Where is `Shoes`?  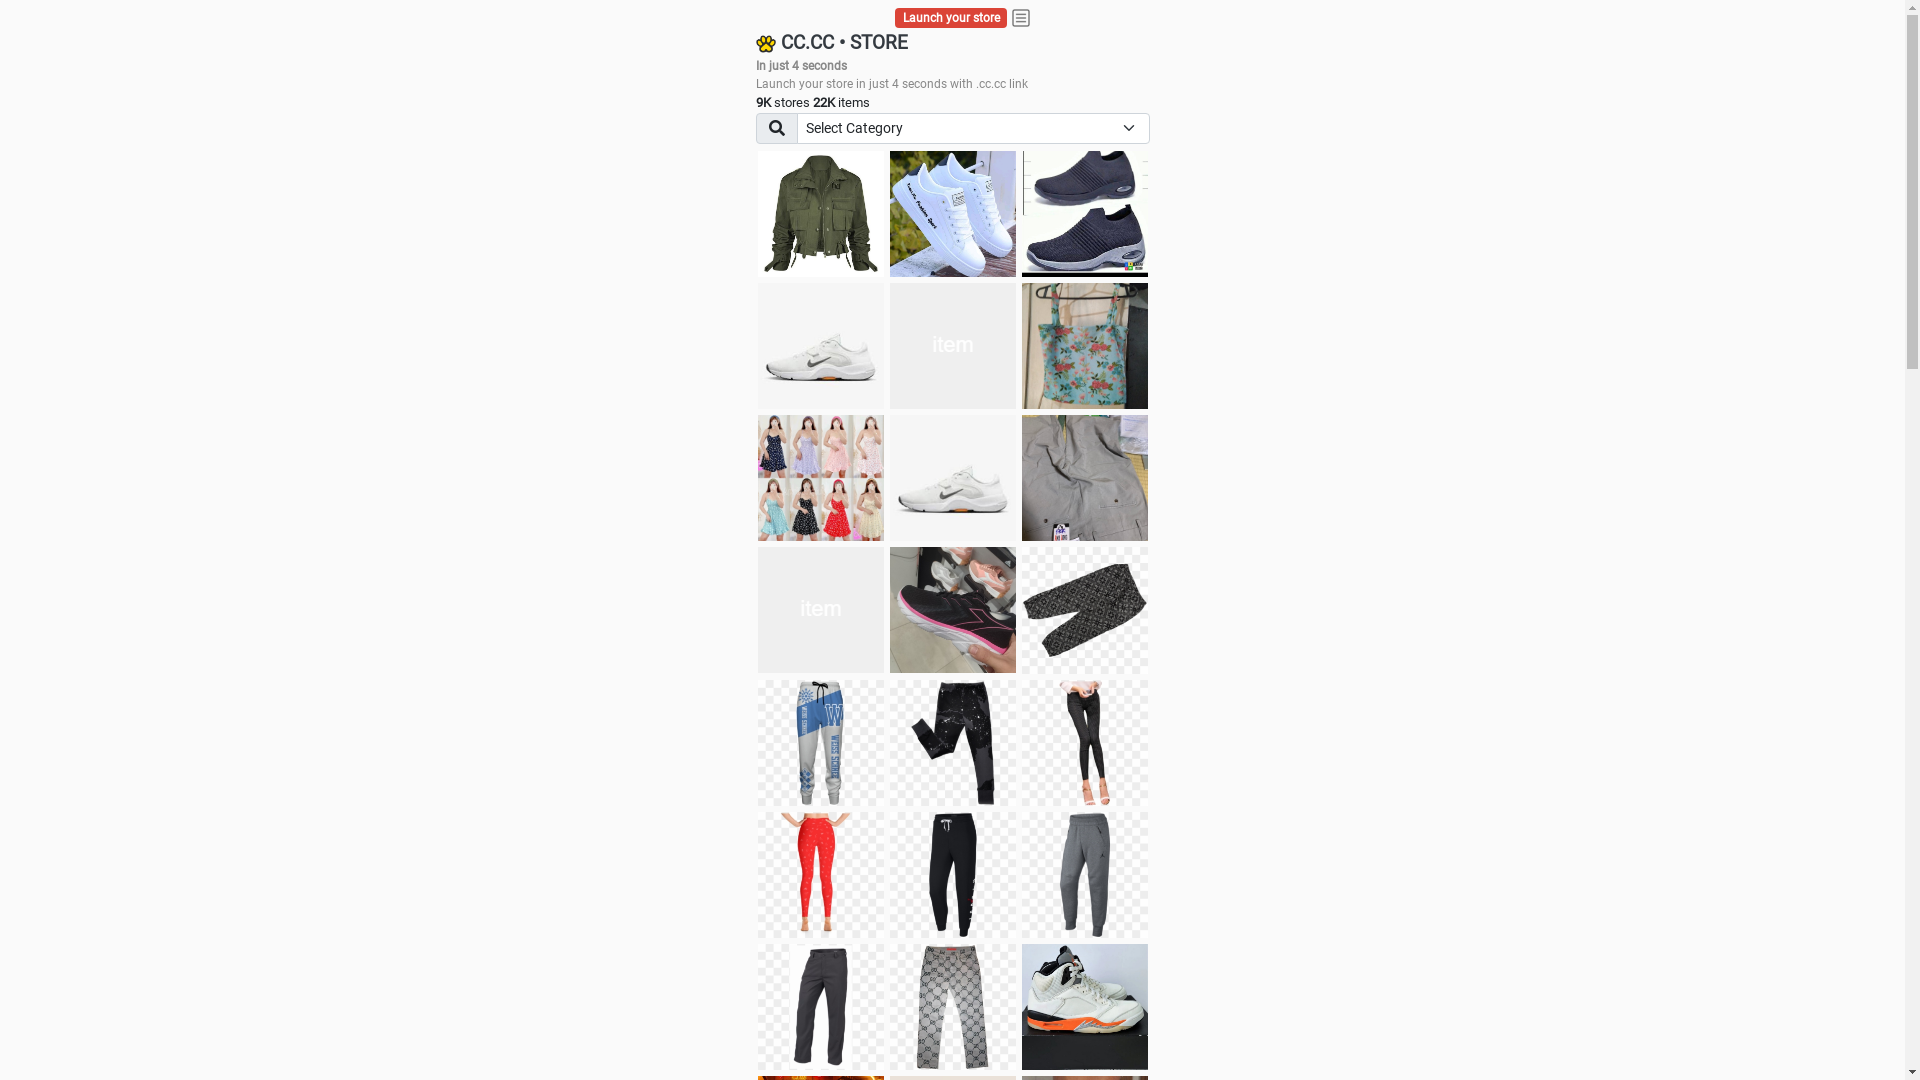 Shoes is located at coordinates (953, 478).